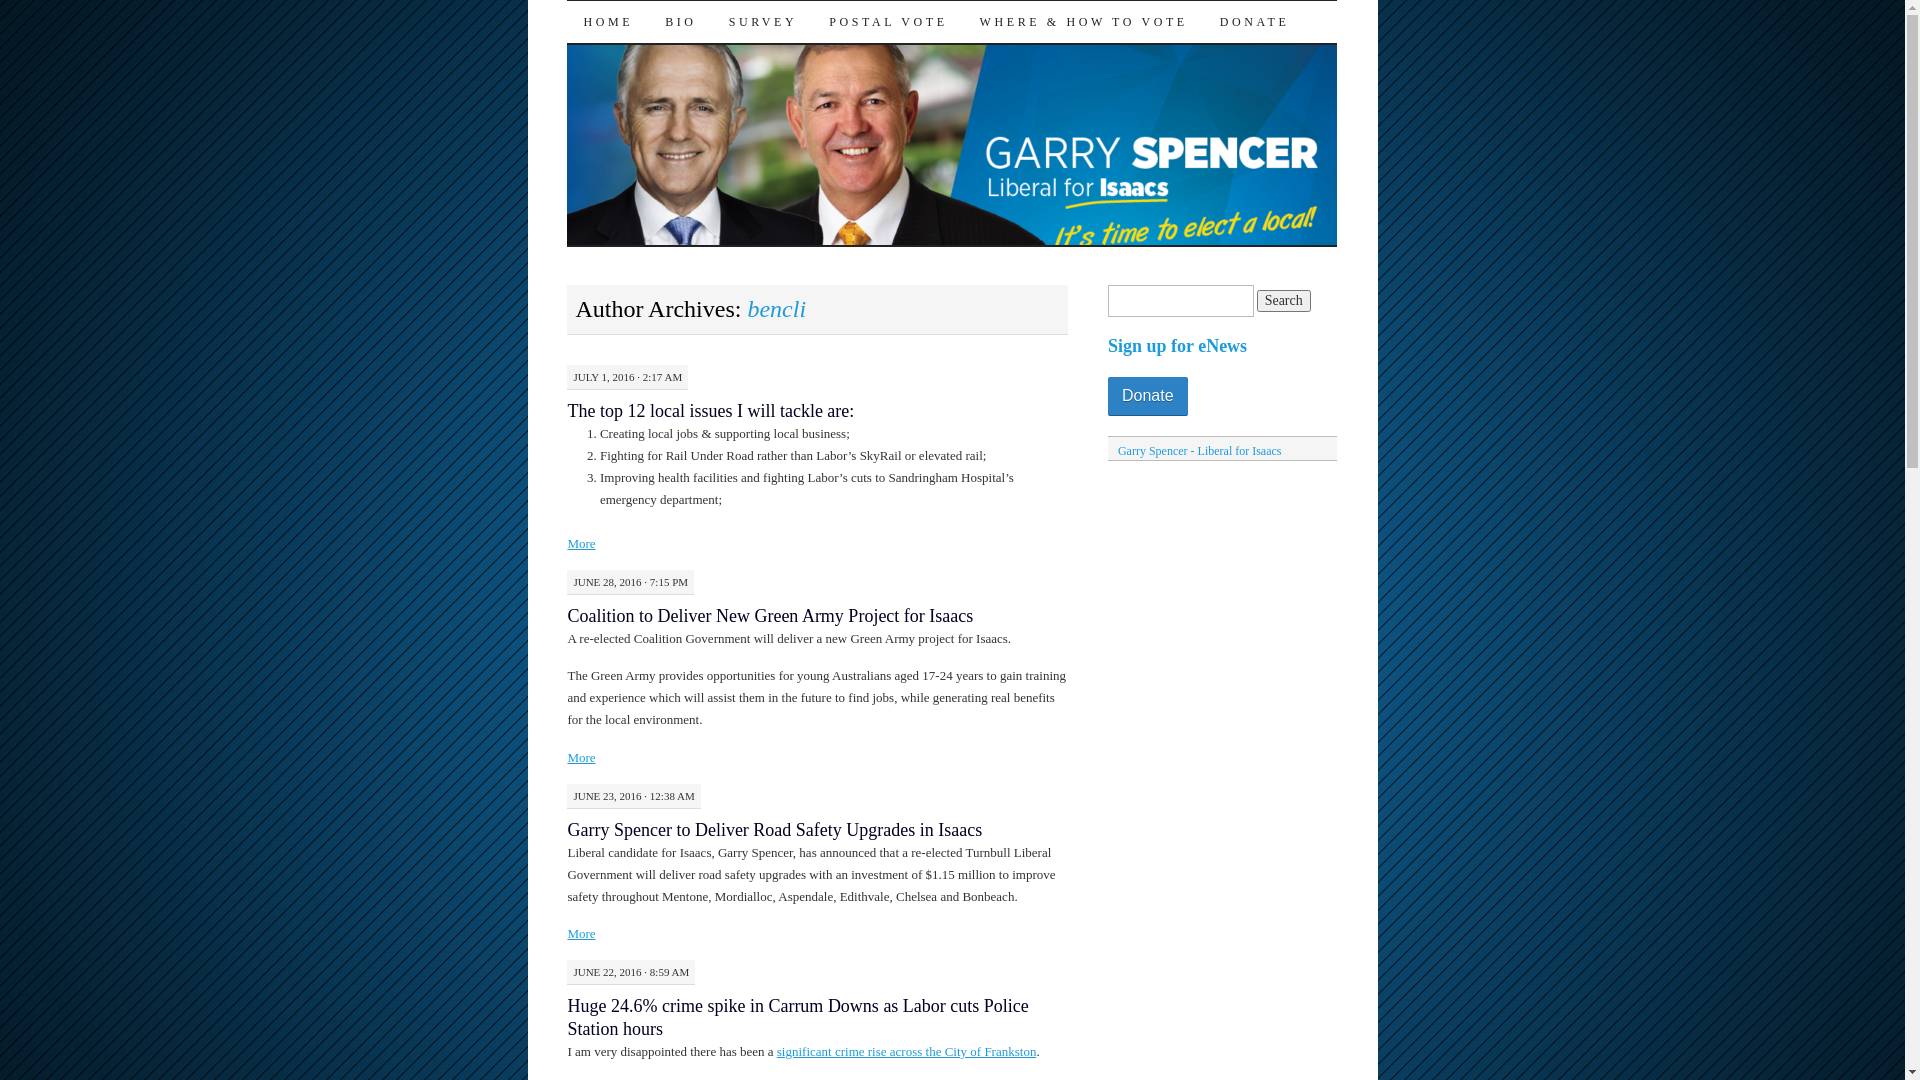  Describe the element at coordinates (774, 830) in the screenshot. I see `Garry Spencer to Deliver Road Safety Upgrades in Isaacs` at that location.